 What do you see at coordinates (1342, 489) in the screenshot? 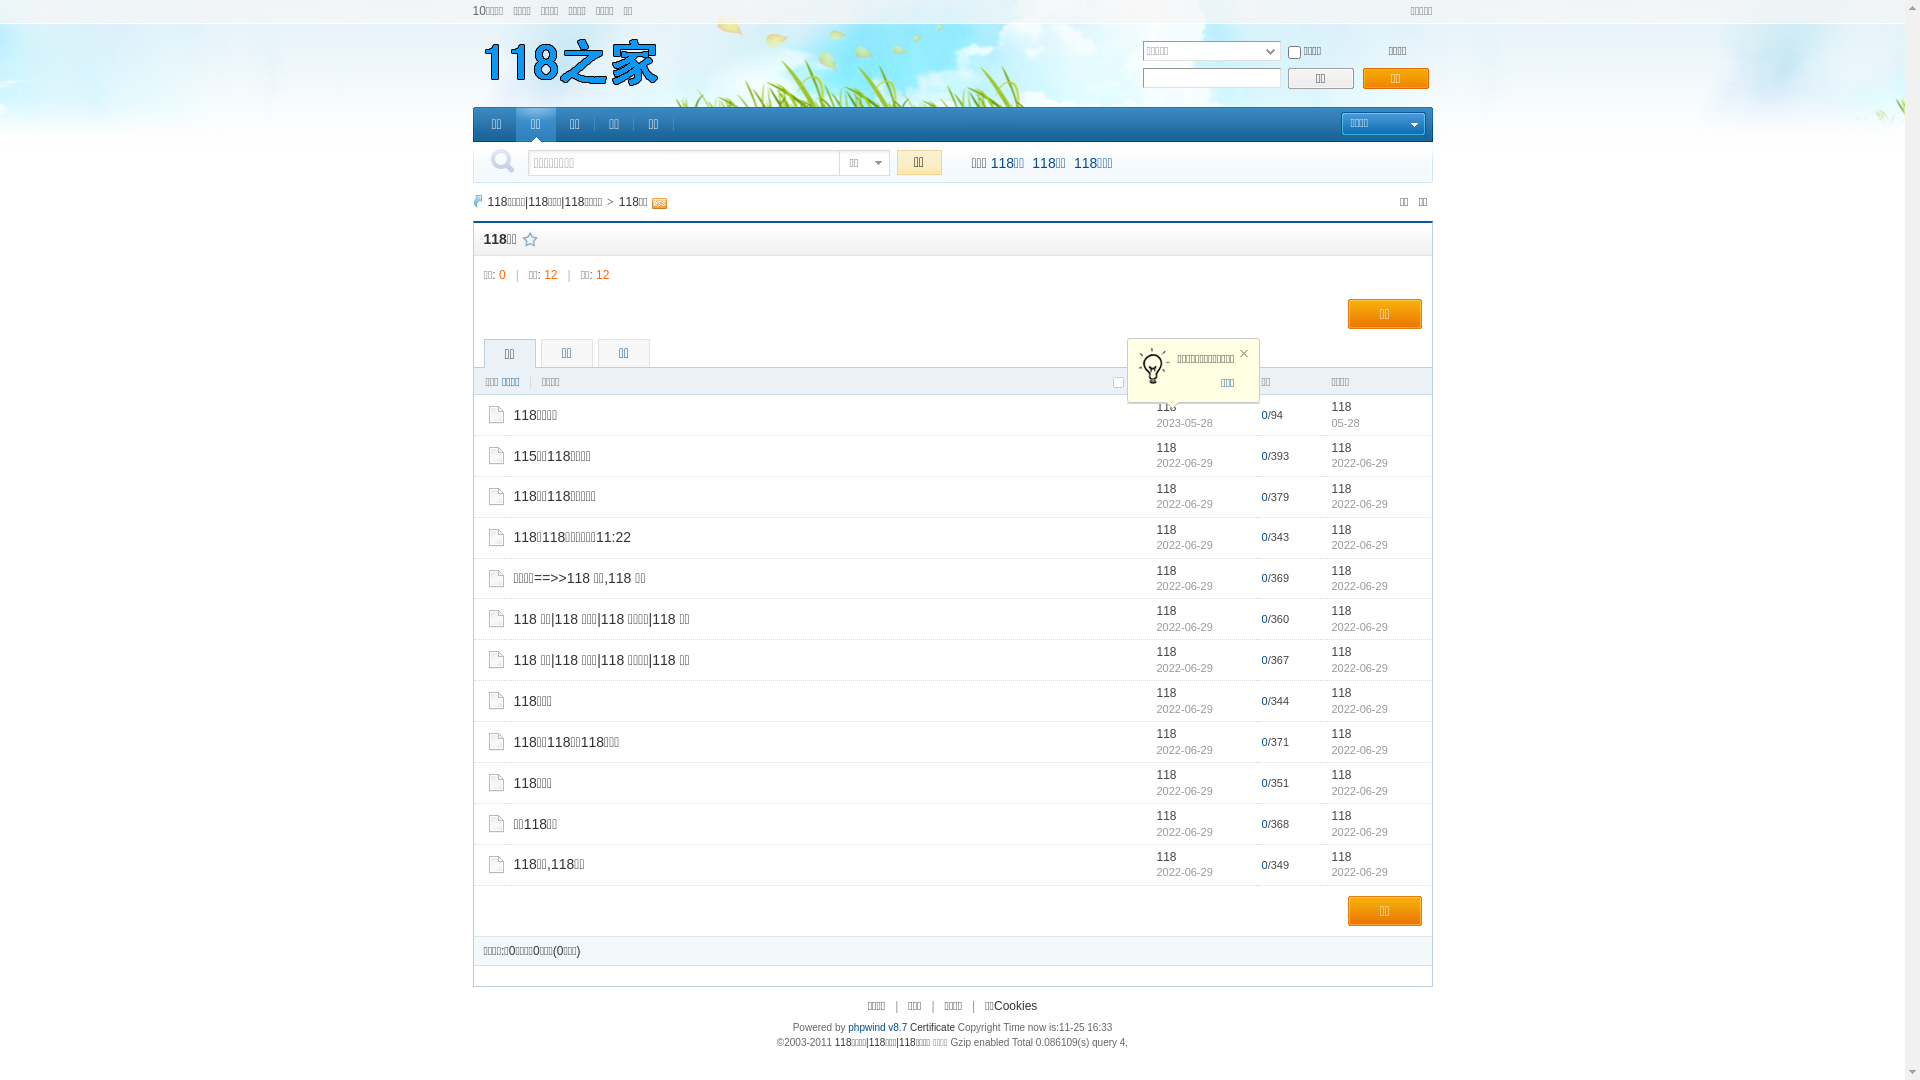
I see `118` at bounding box center [1342, 489].